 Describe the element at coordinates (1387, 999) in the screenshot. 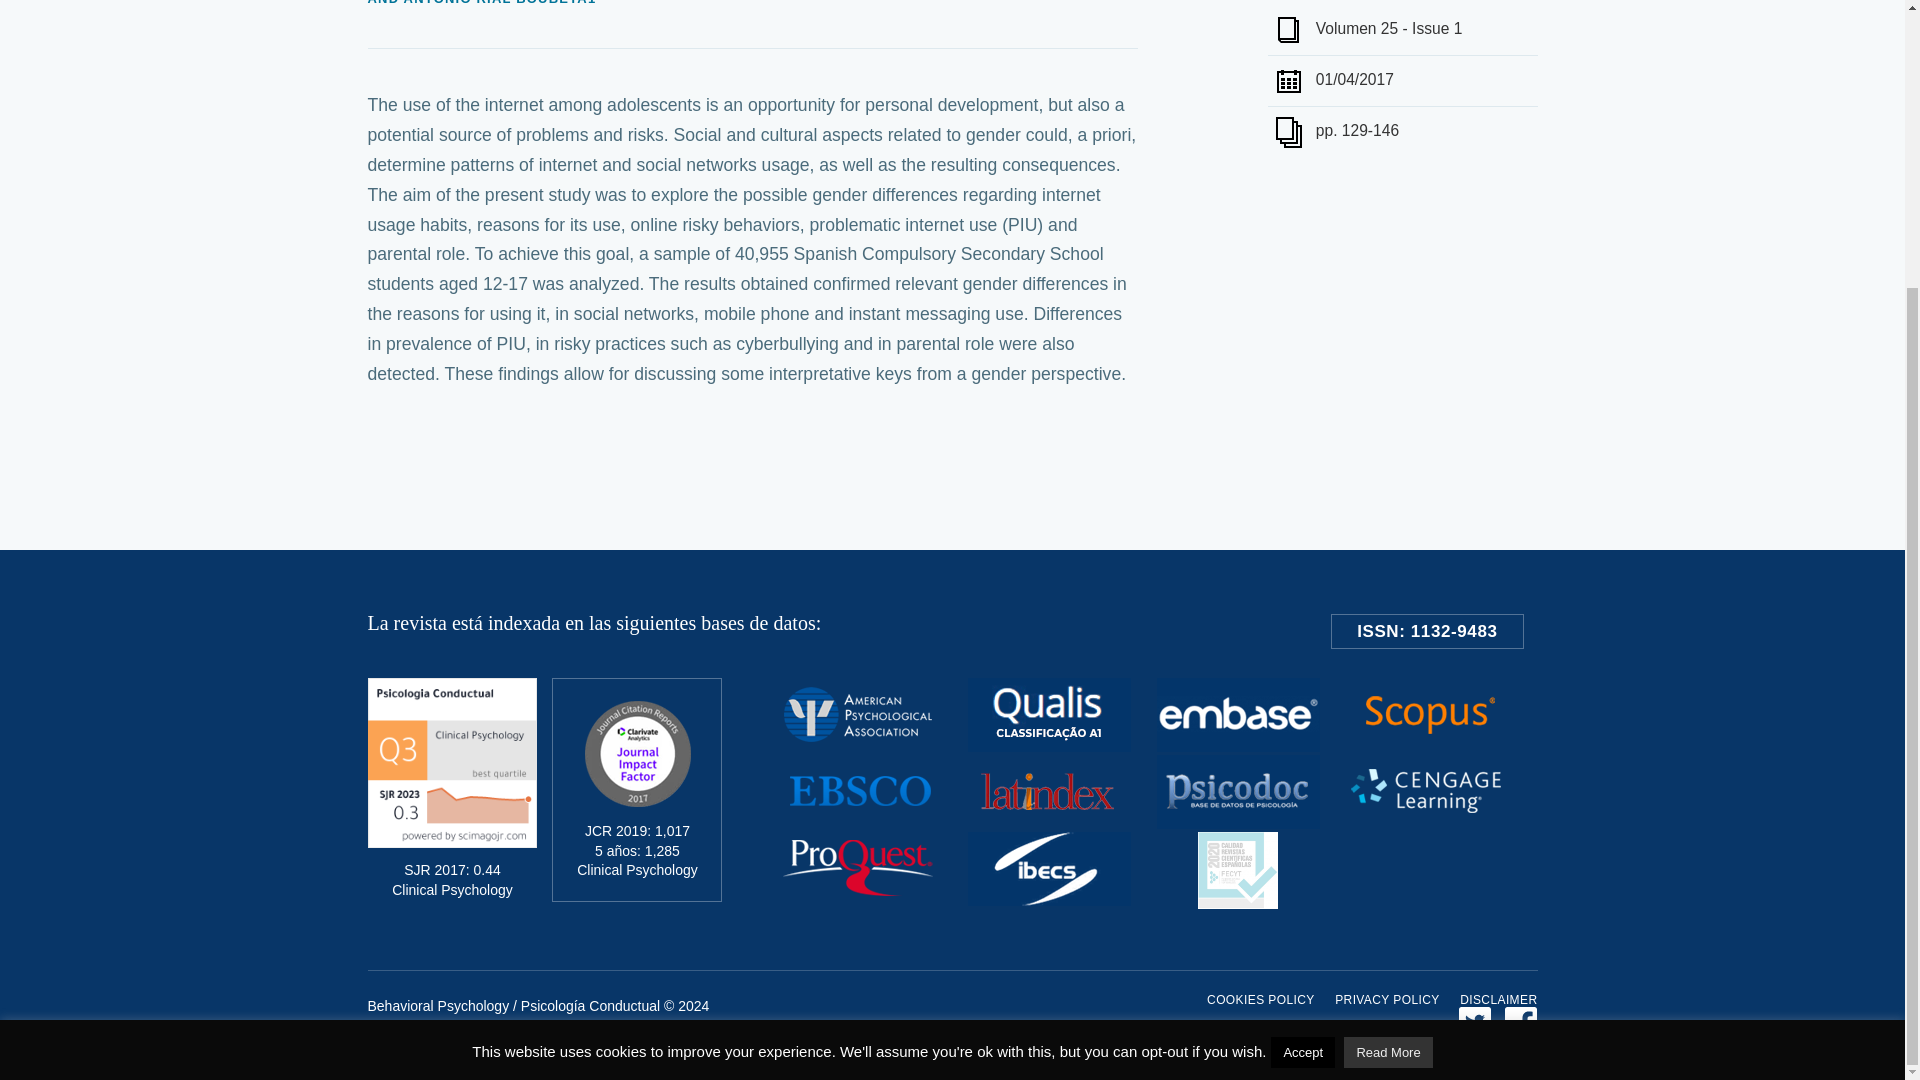

I see `PRIVACY POLICY` at that location.